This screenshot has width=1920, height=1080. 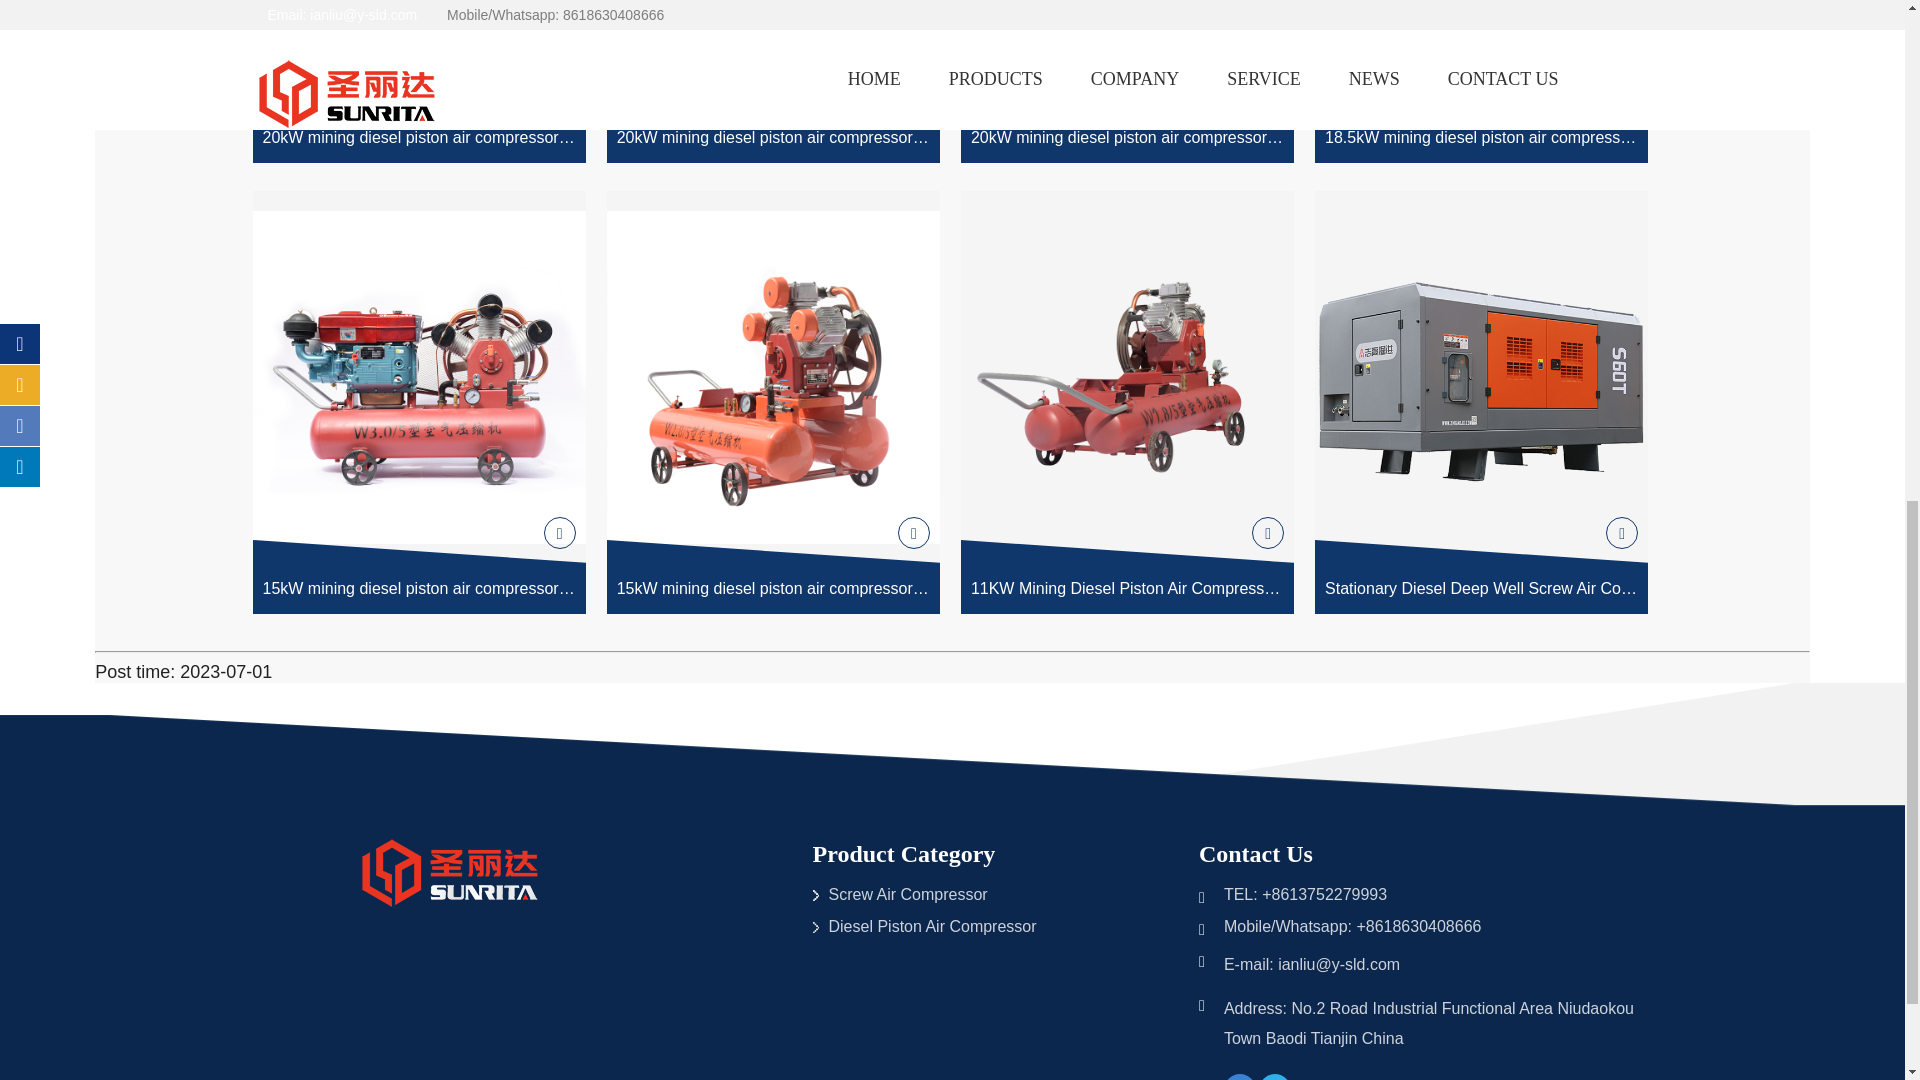 I want to click on logo, so click(x=452, y=876).